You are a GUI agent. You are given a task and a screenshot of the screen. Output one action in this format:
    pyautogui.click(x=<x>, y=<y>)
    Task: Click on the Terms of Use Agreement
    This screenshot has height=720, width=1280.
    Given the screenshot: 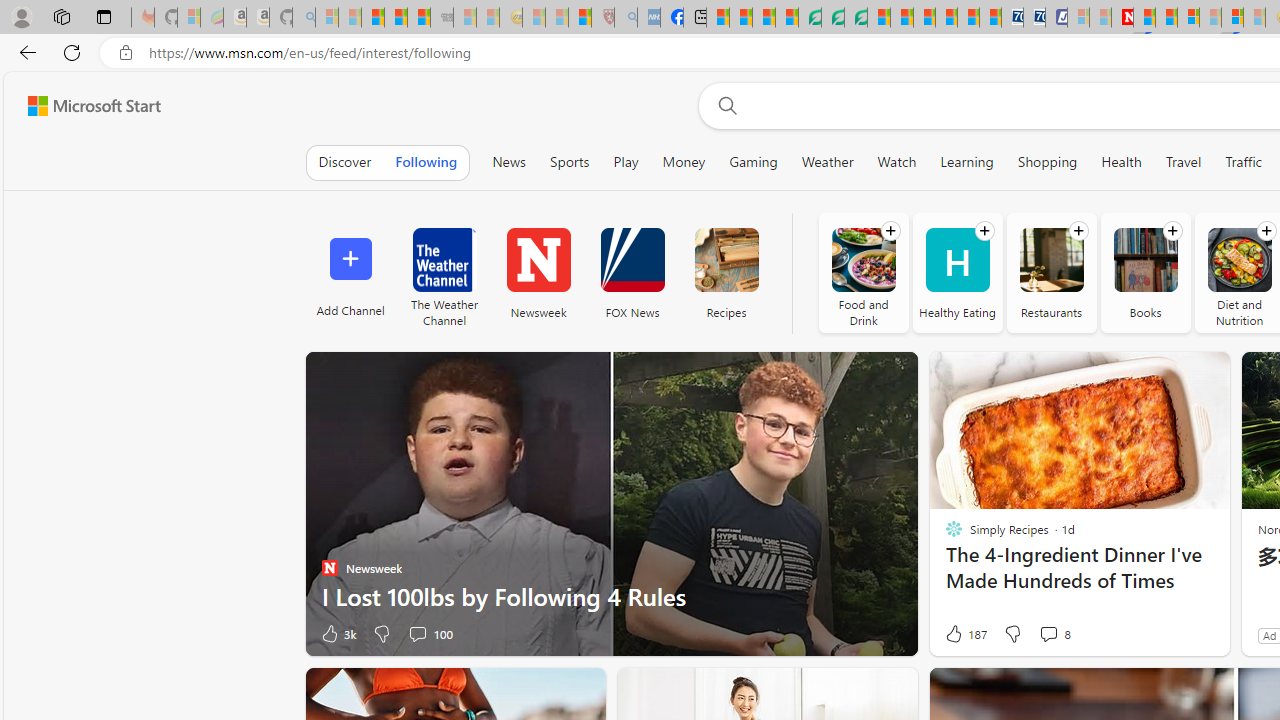 What is the action you would take?
    pyautogui.click(x=832, y=18)
    